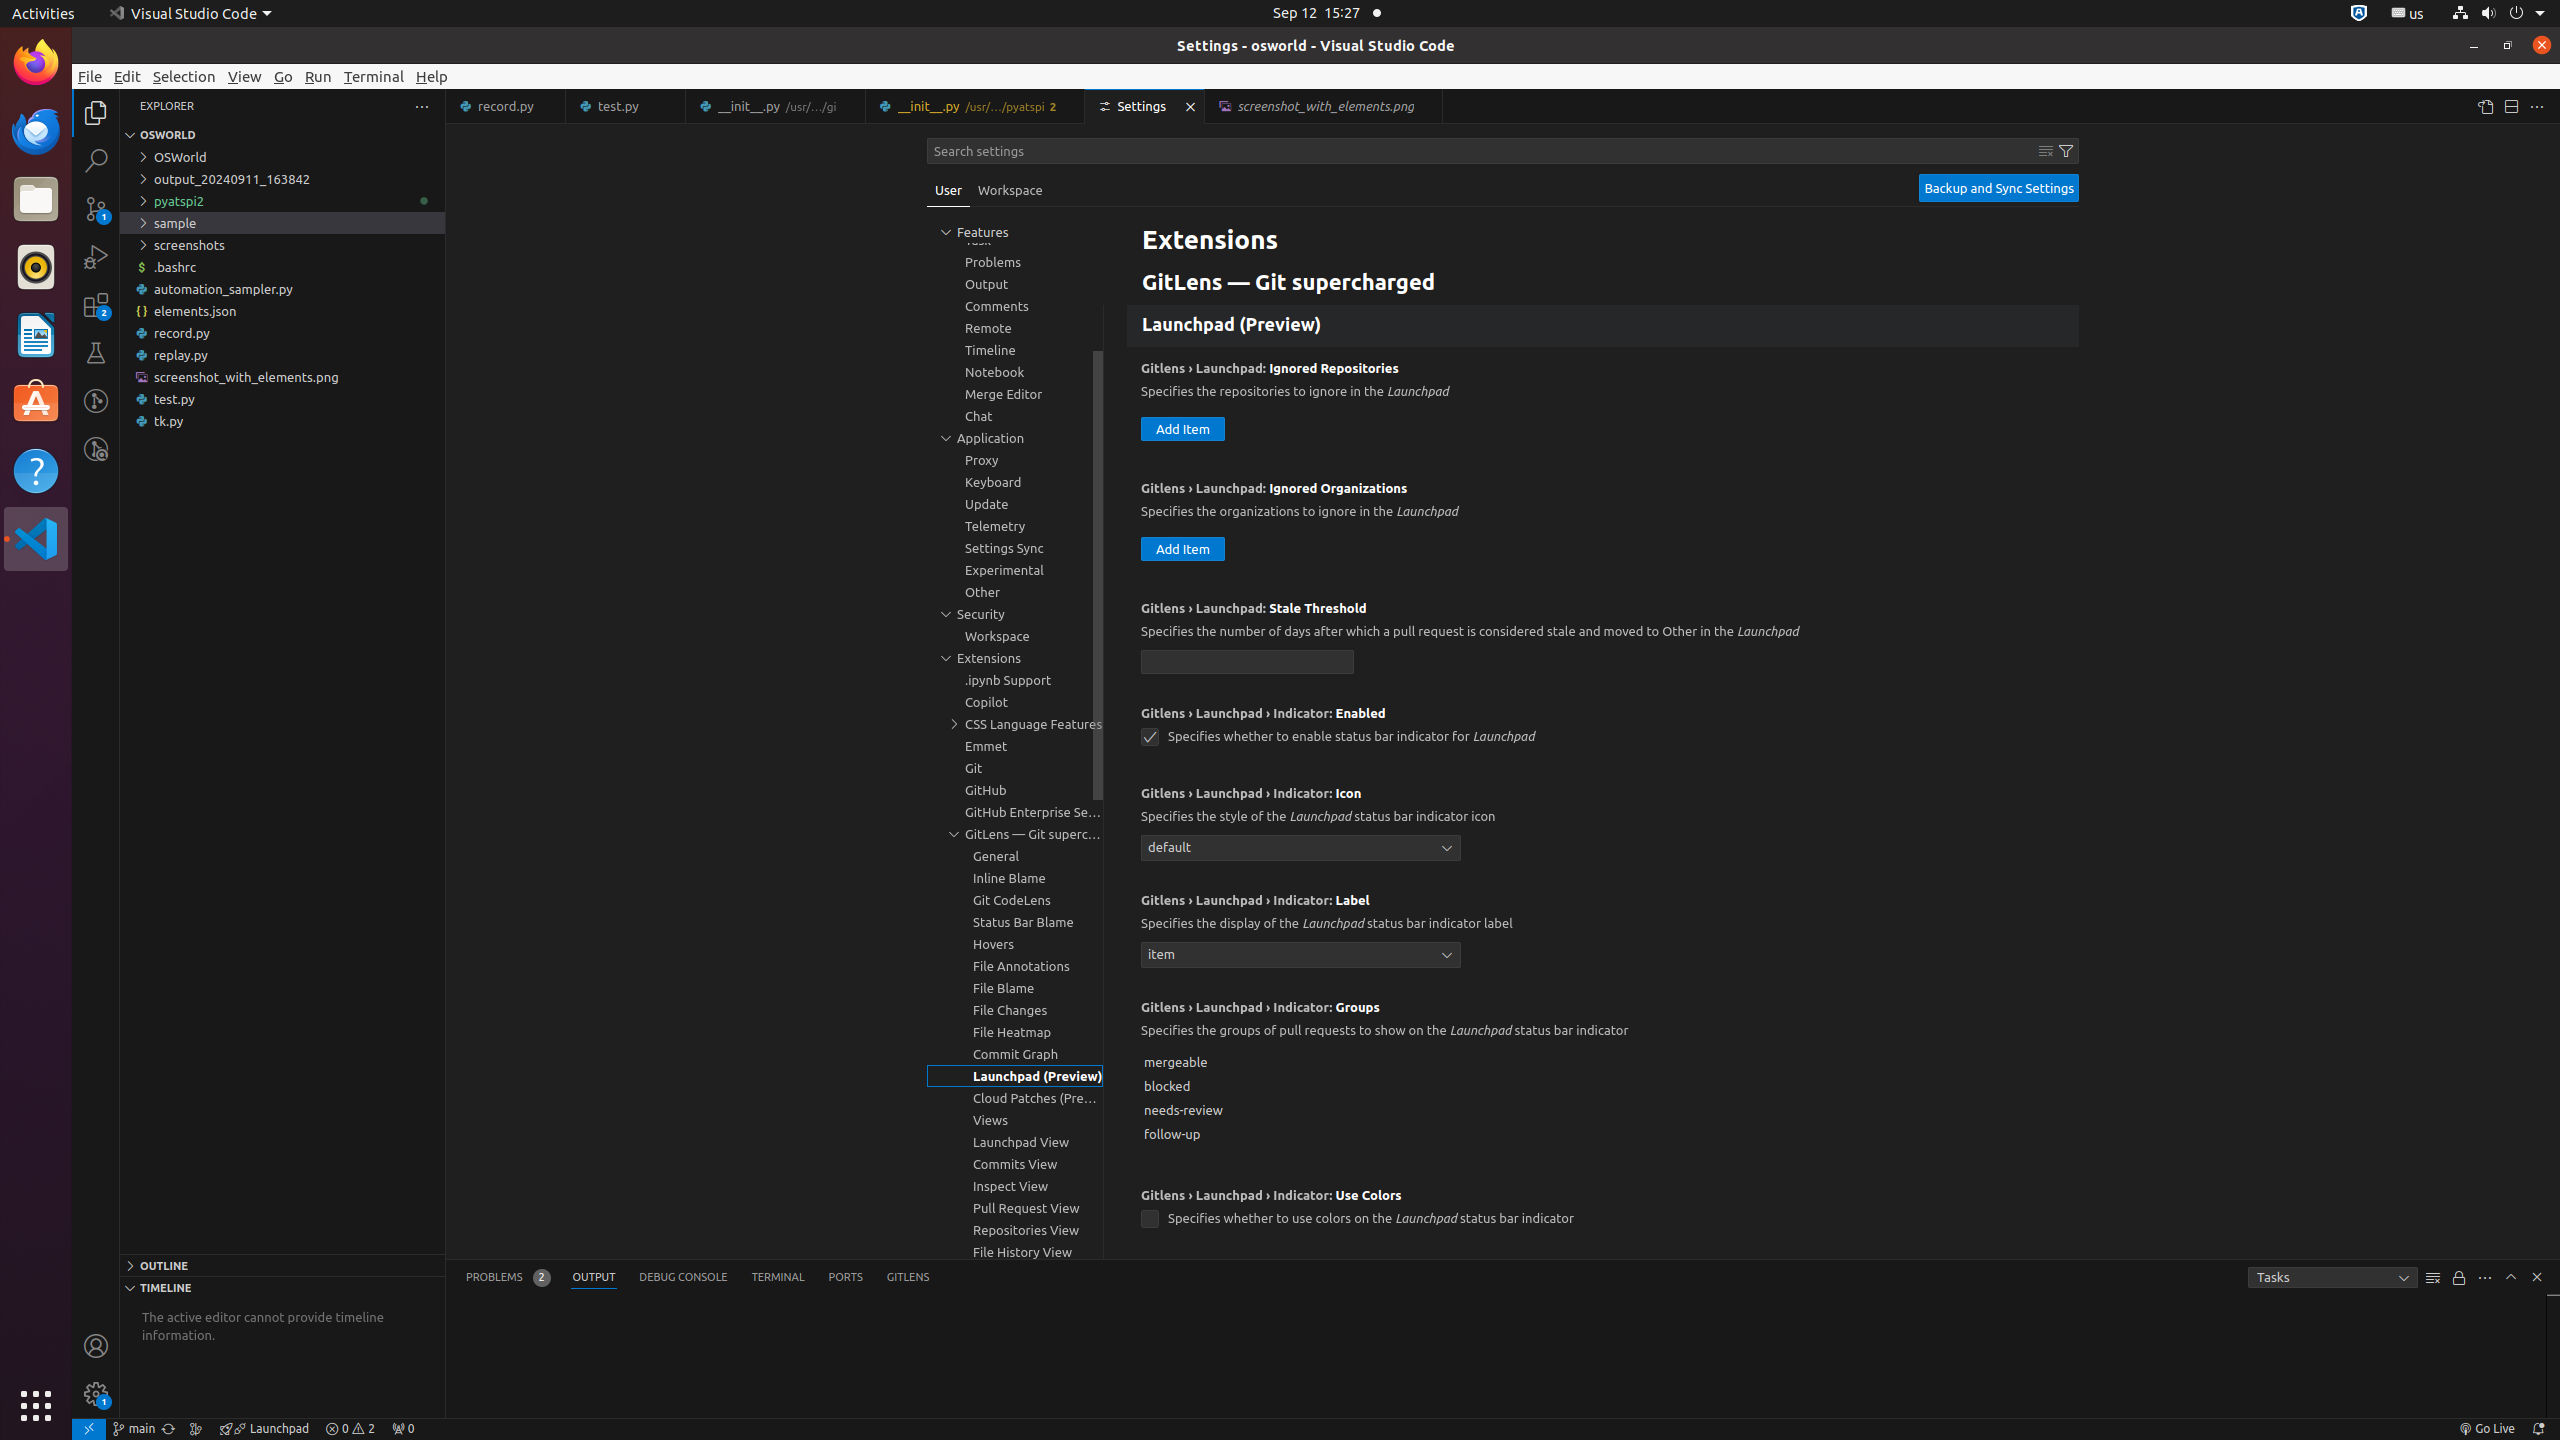 This screenshot has width=2560, height=1440. I want to click on Commit Graph, group, so click(1015, 1054).